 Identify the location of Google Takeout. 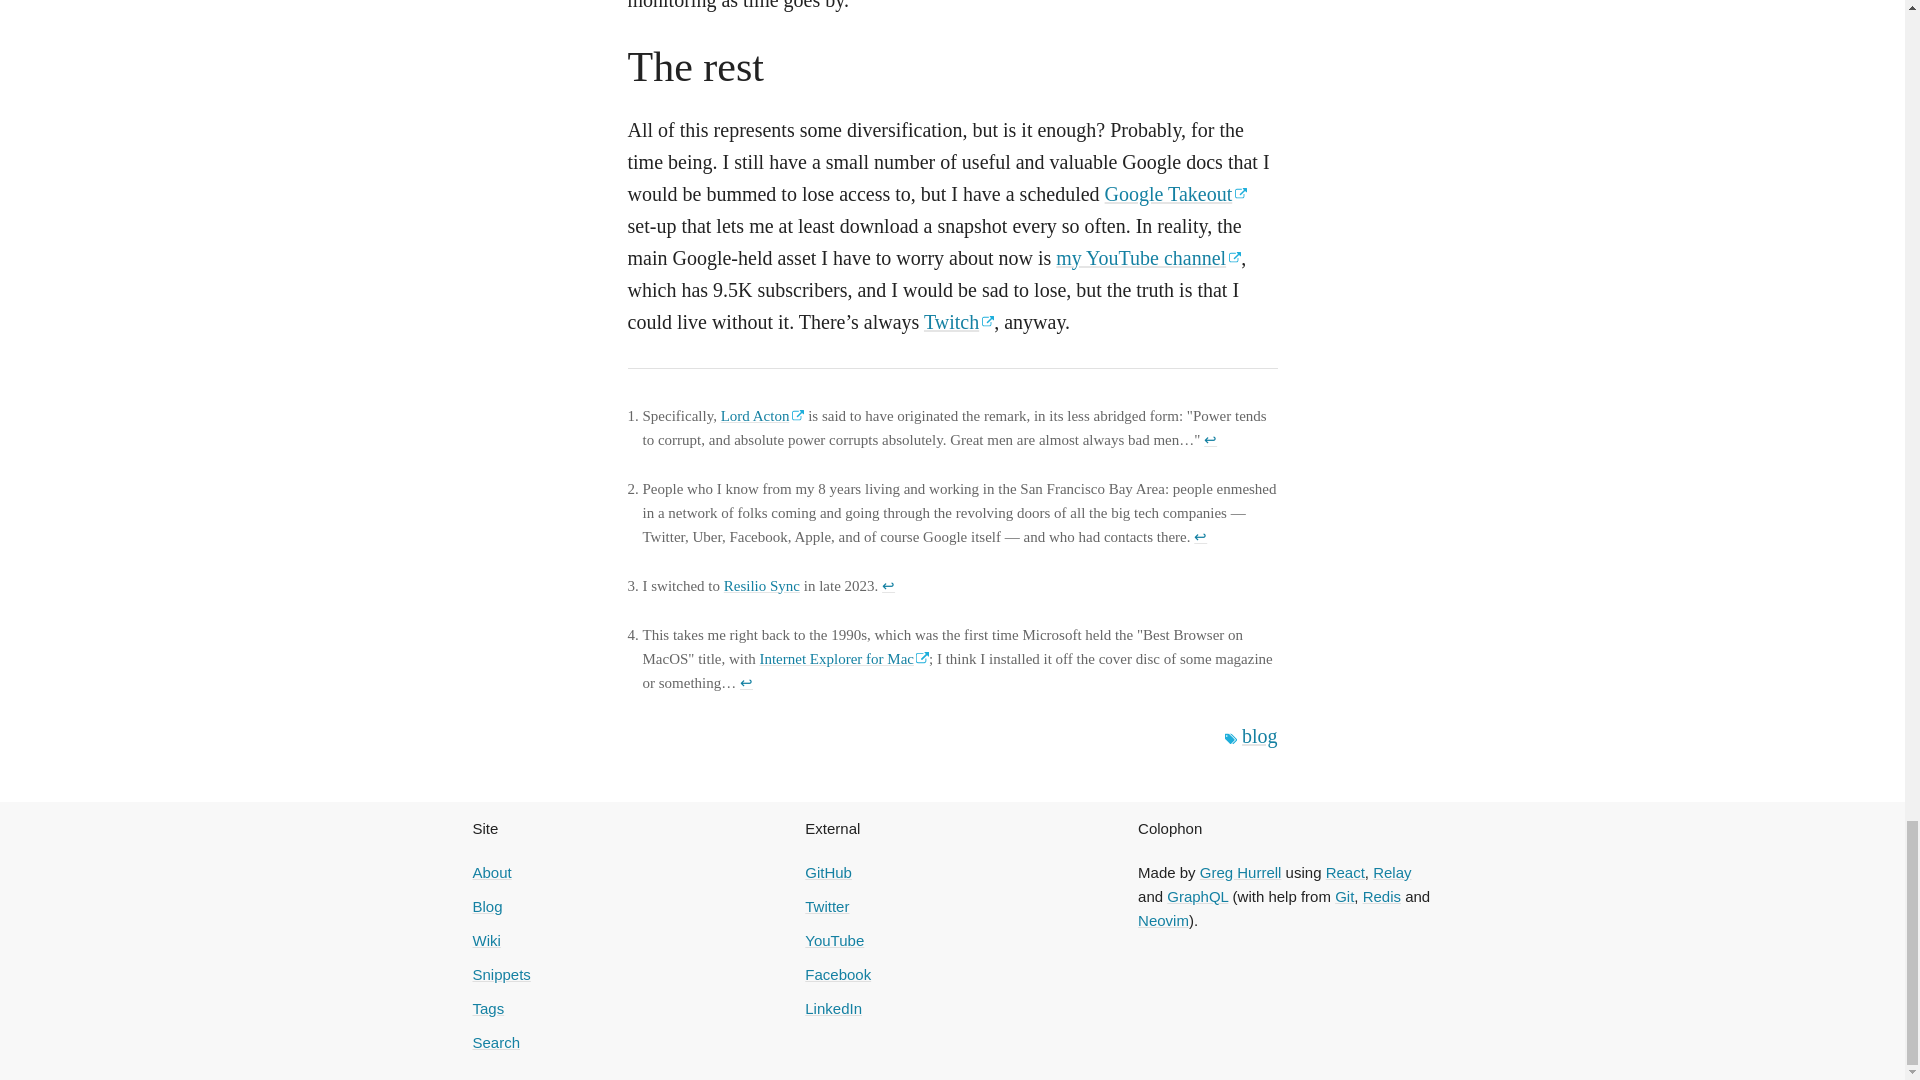
(1176, 193).